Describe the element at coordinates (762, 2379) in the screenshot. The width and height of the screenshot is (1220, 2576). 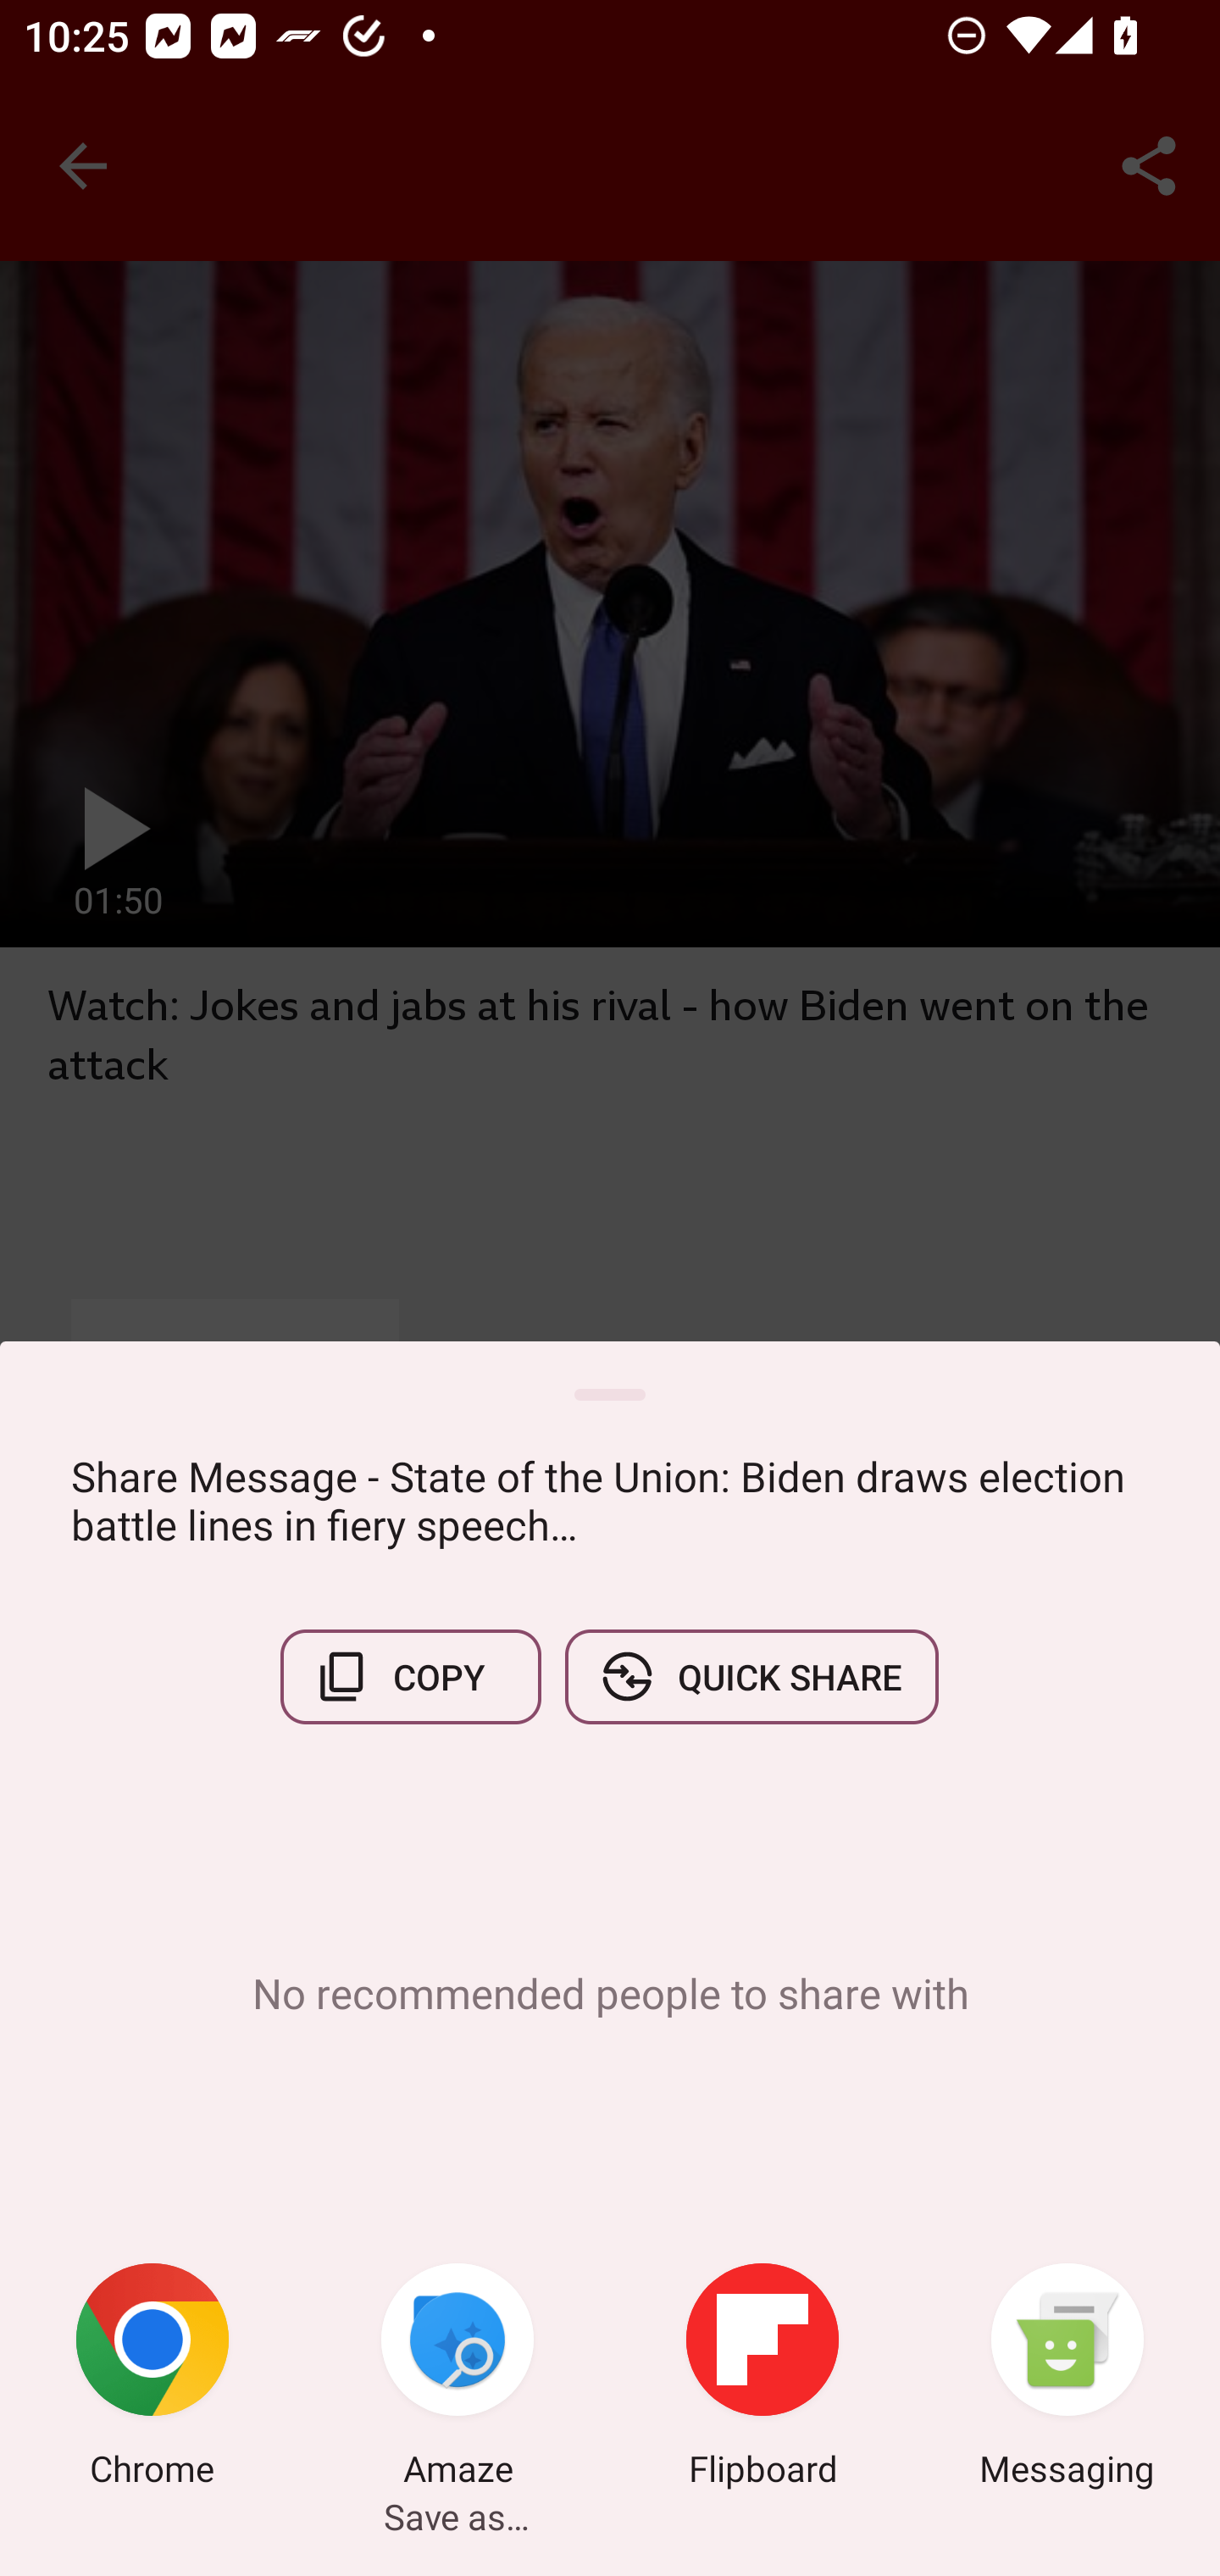
I see `Flipboard` at that location.